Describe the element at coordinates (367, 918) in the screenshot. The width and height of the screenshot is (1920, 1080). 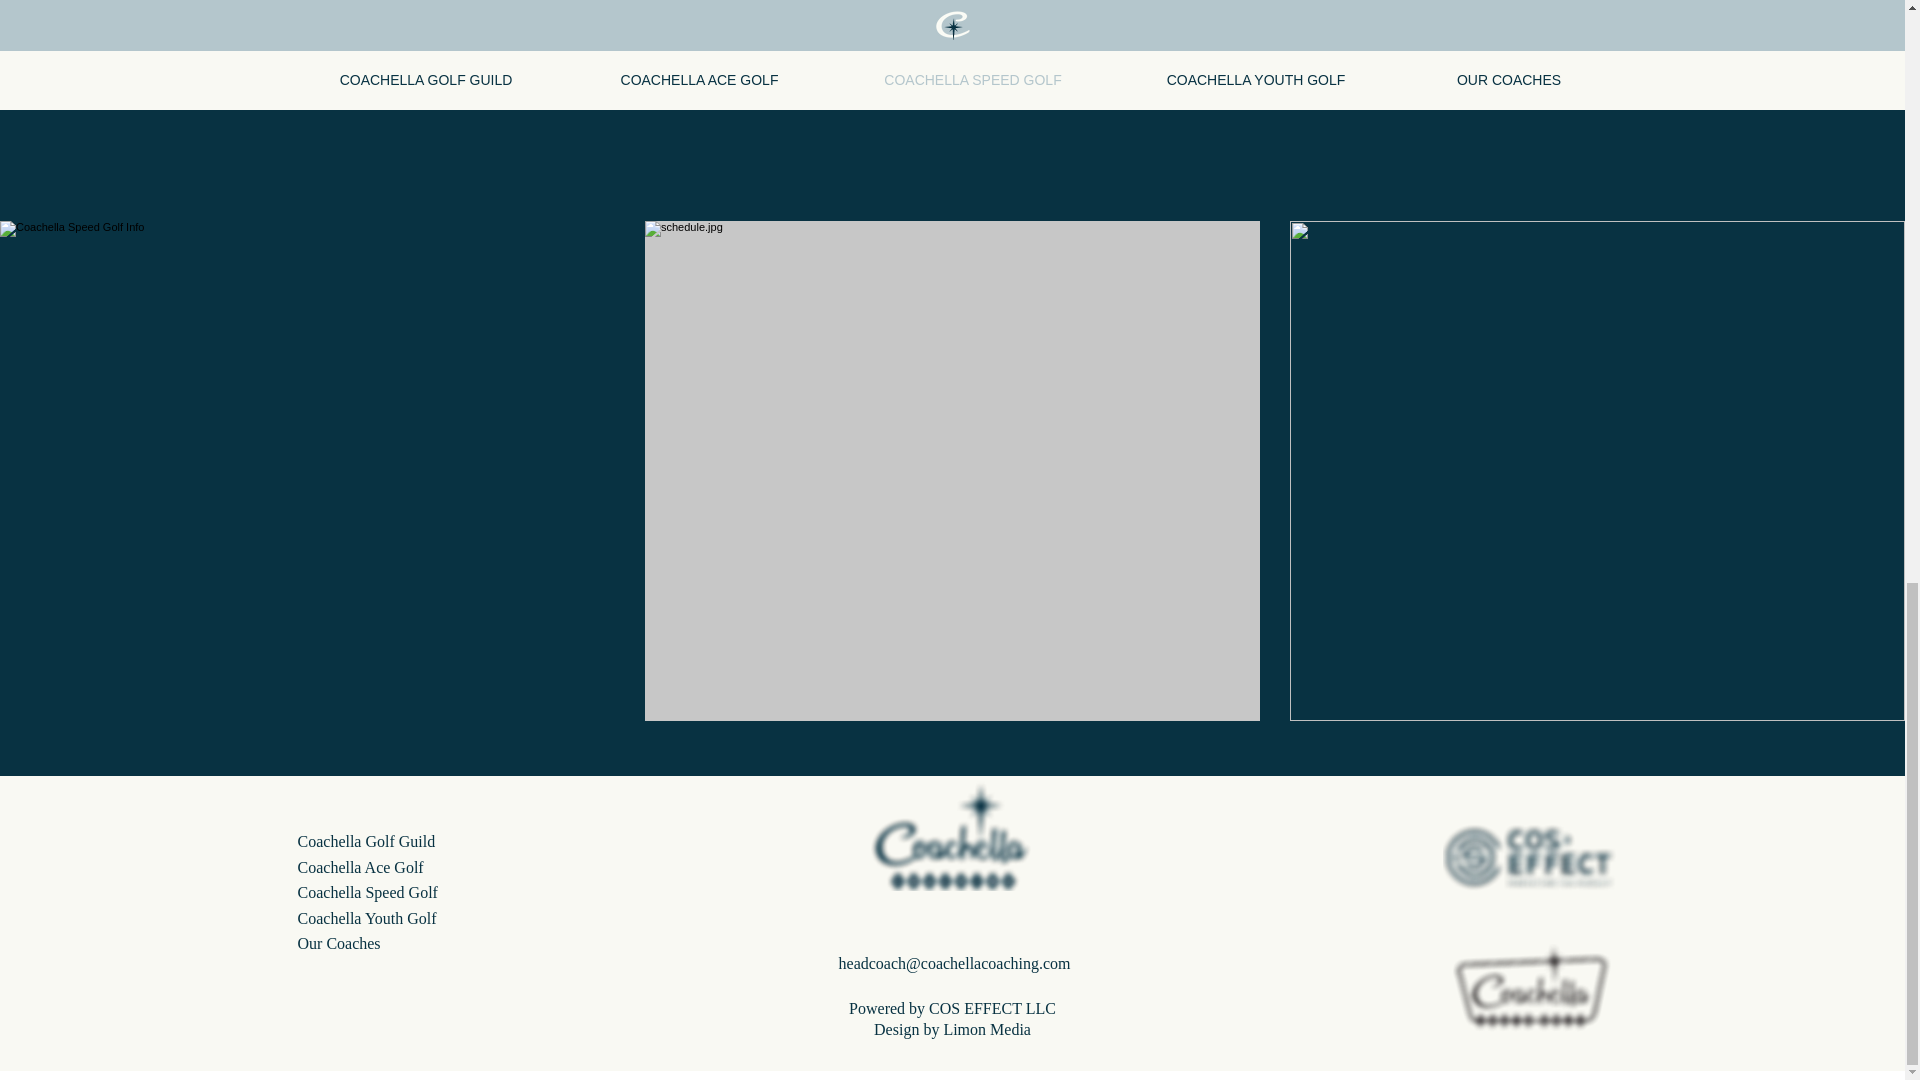
I see `Coachella Youth Golf` at that location.